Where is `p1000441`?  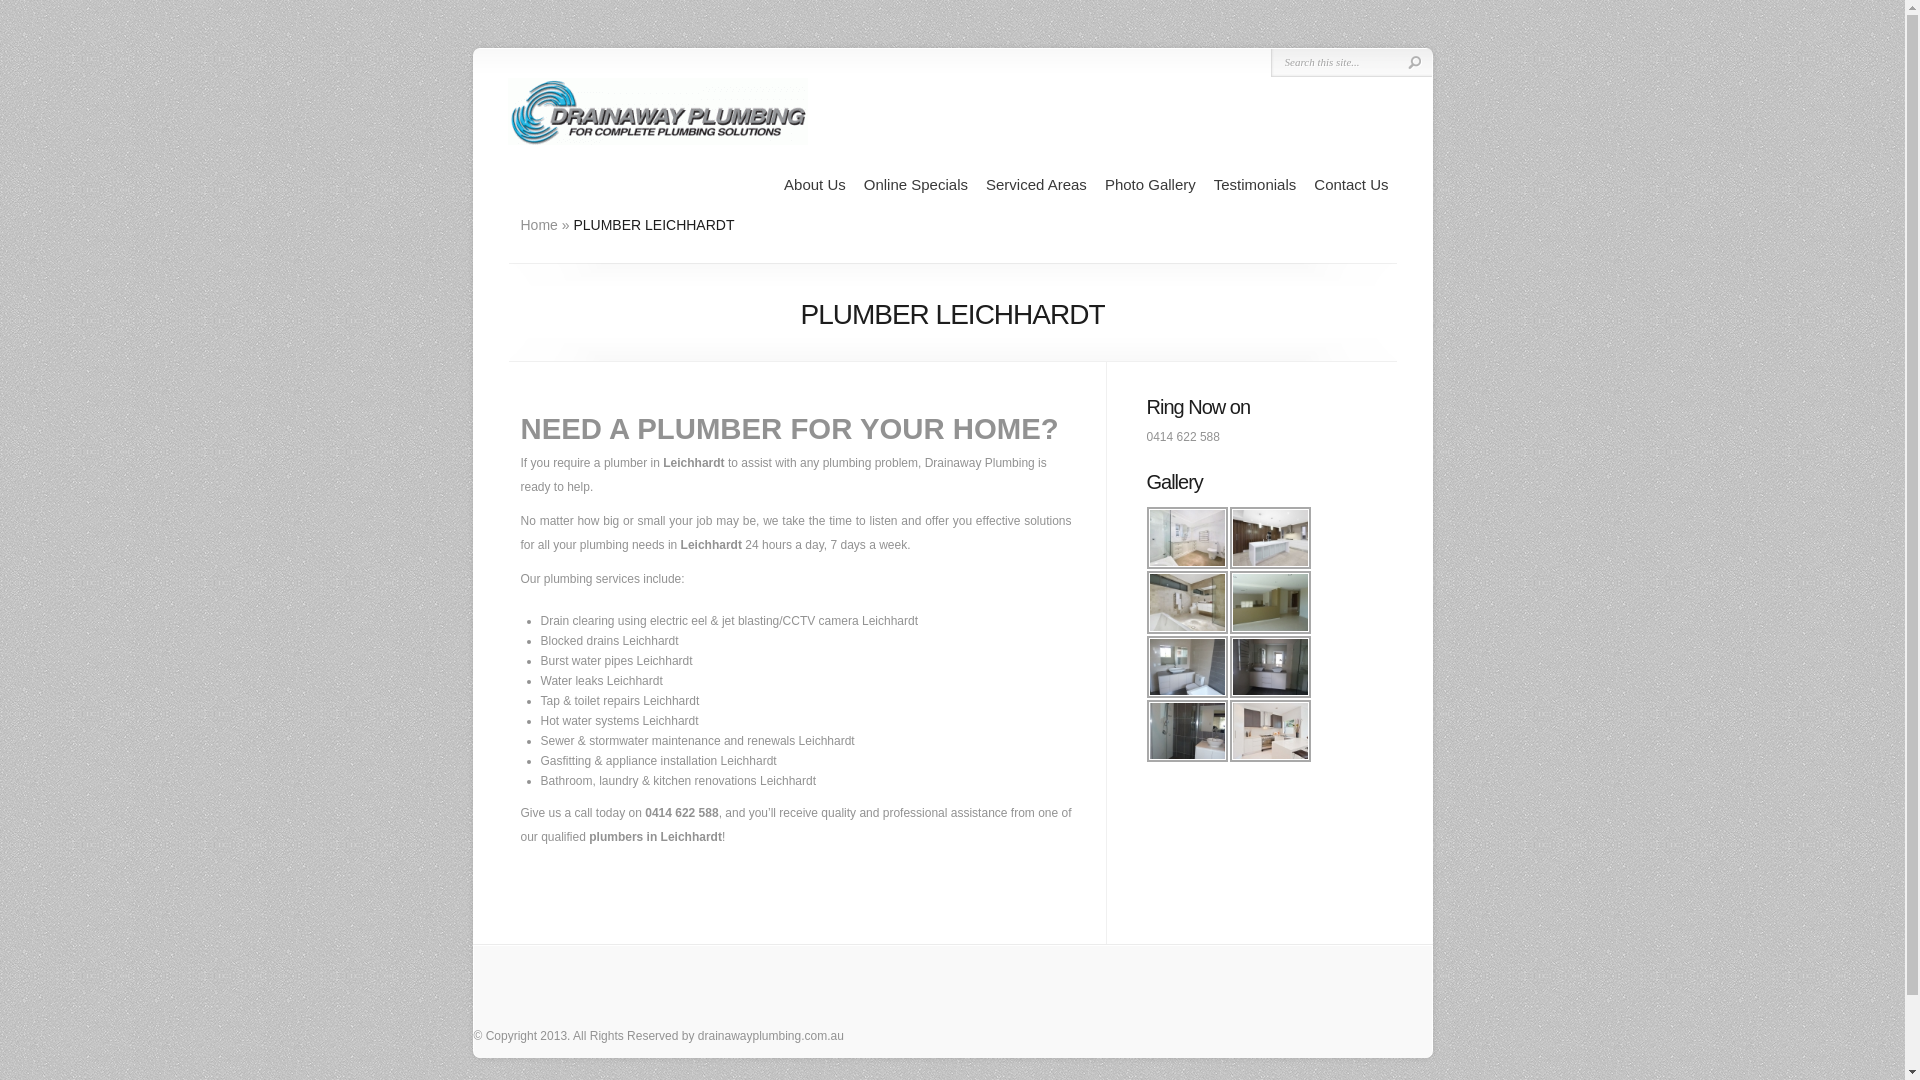
p1000441 is located at coordinates (1186, 667).